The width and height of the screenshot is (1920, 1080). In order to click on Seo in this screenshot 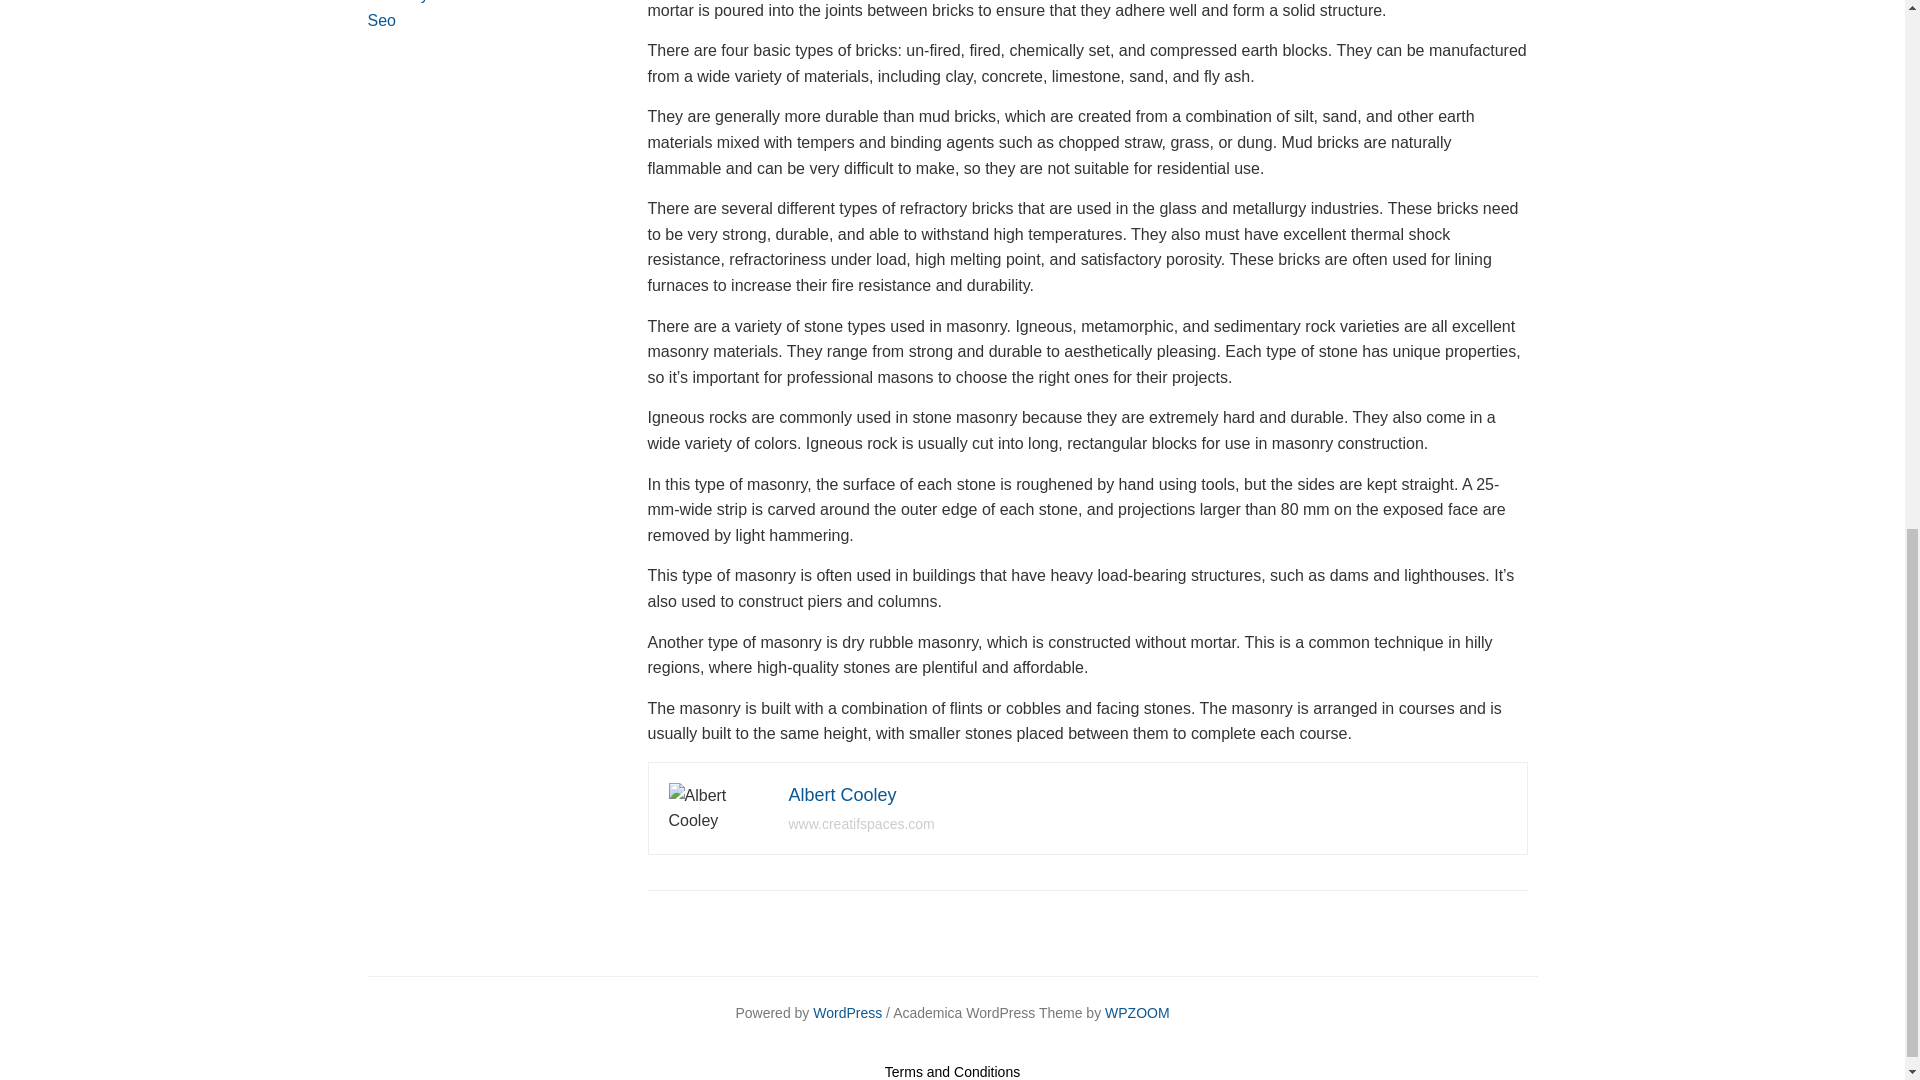, I will do `click(382, 20)`.